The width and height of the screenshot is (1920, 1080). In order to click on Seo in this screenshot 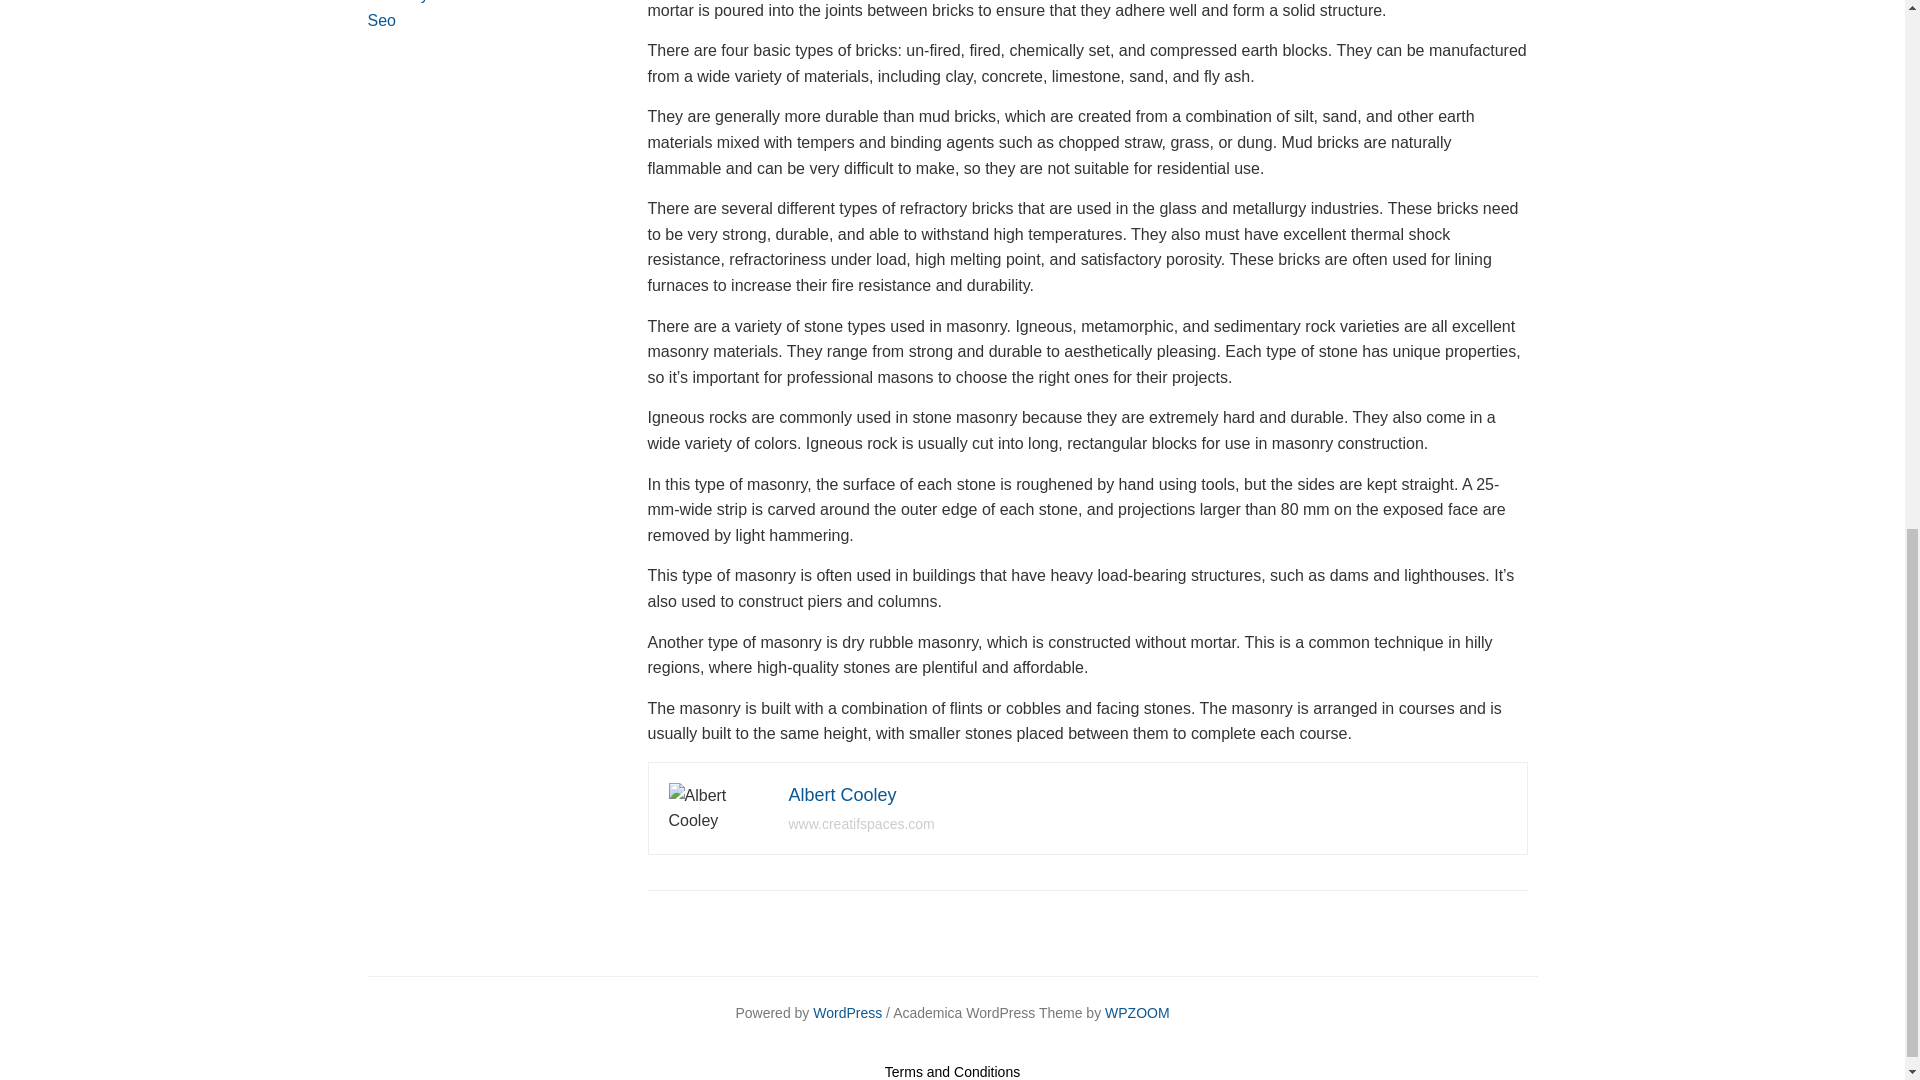, I will do `click(382, 20)`.